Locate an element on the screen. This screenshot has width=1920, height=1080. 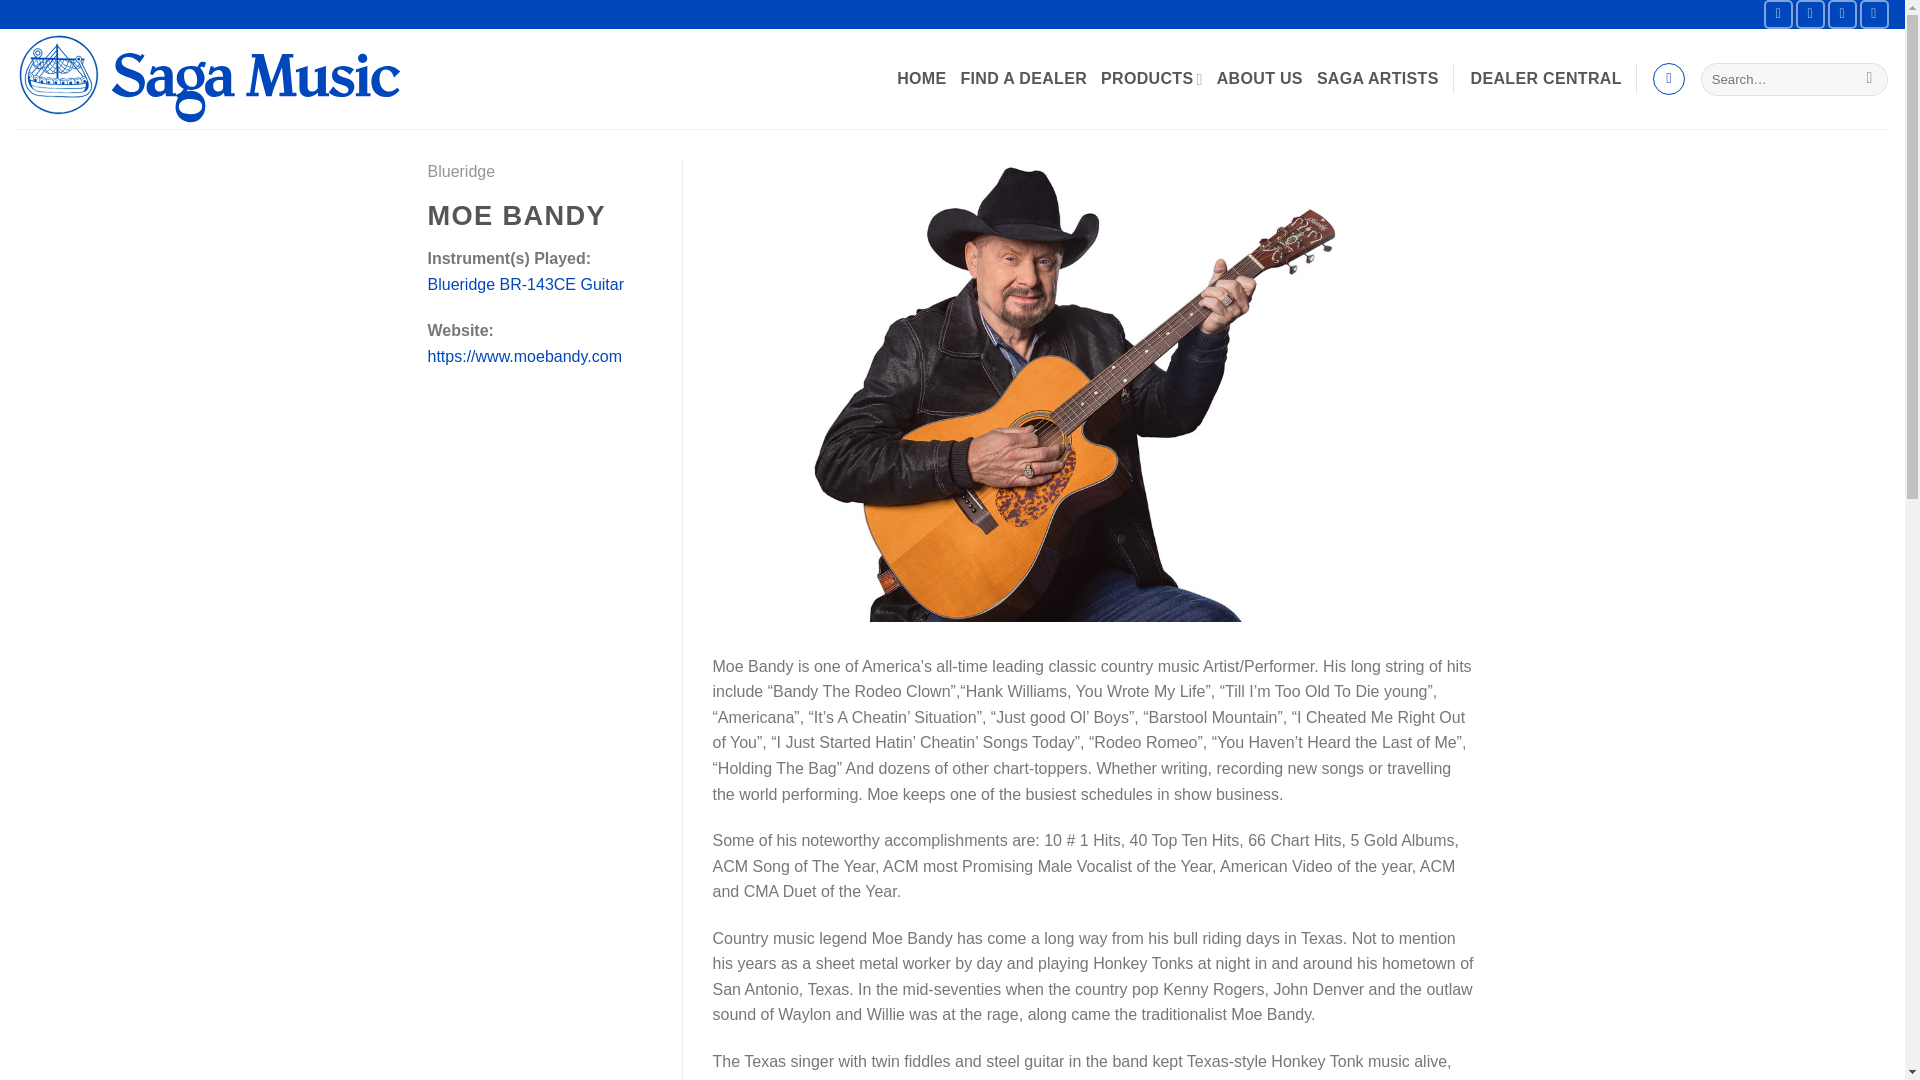
Search is located at coordinates (1868, 80).